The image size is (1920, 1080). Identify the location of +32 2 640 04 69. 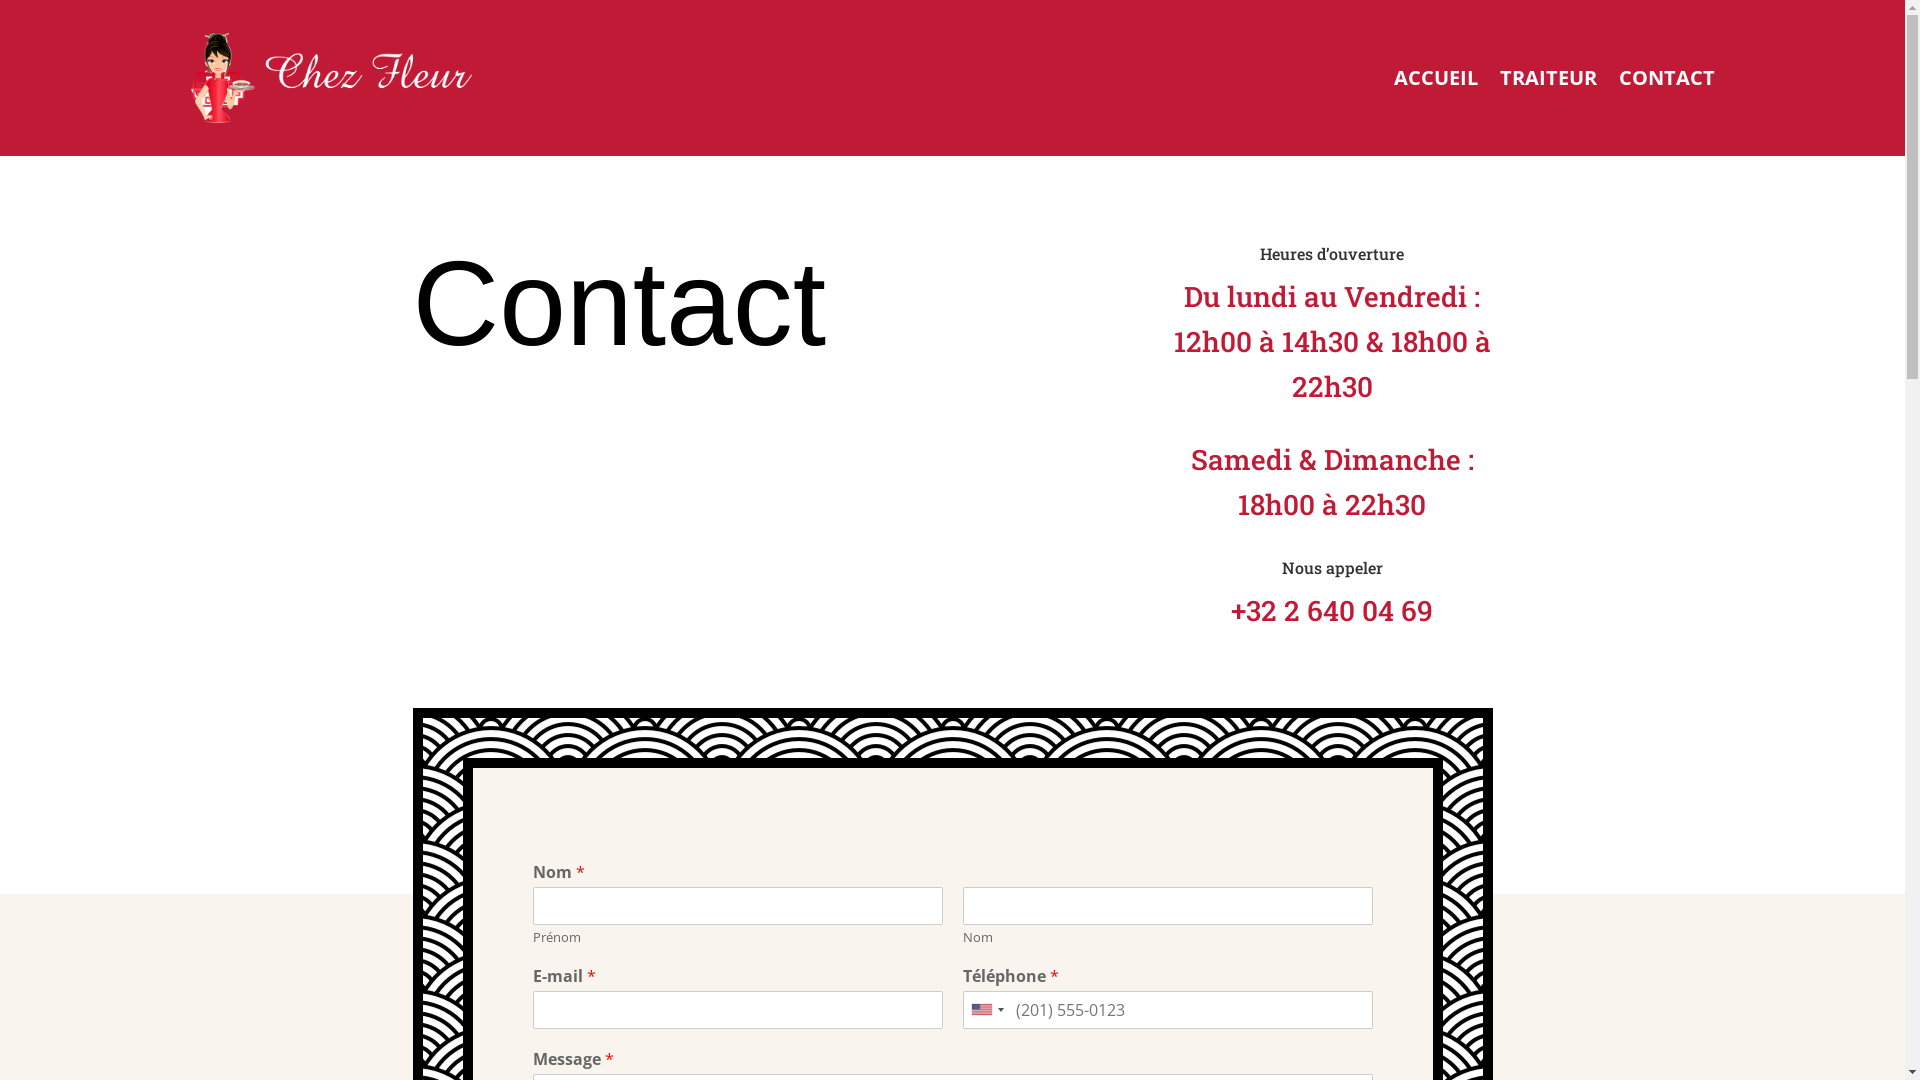
(1332, 610).